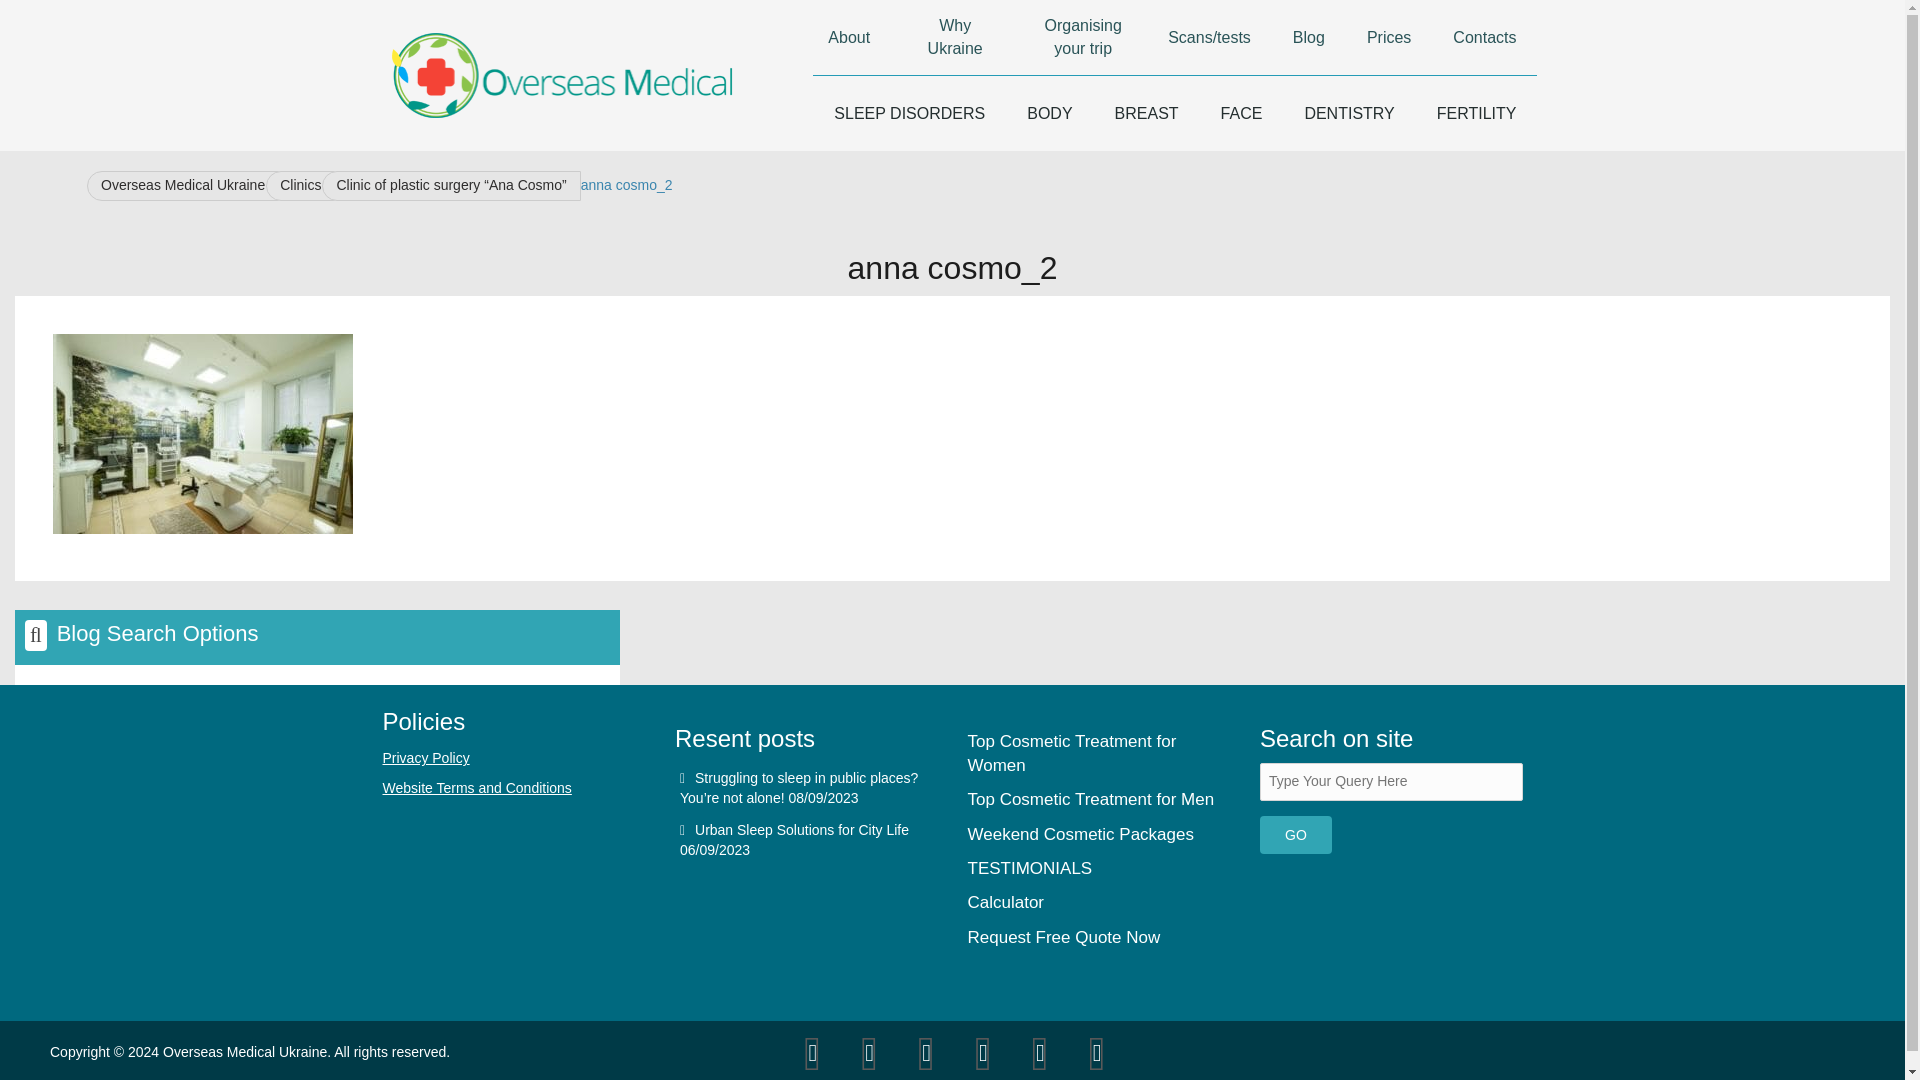 This screenshot has height=1080, width=1920. Describe the element at coordinates (954, 37) in the screenshot. I see `Why Ukraine` at that location.